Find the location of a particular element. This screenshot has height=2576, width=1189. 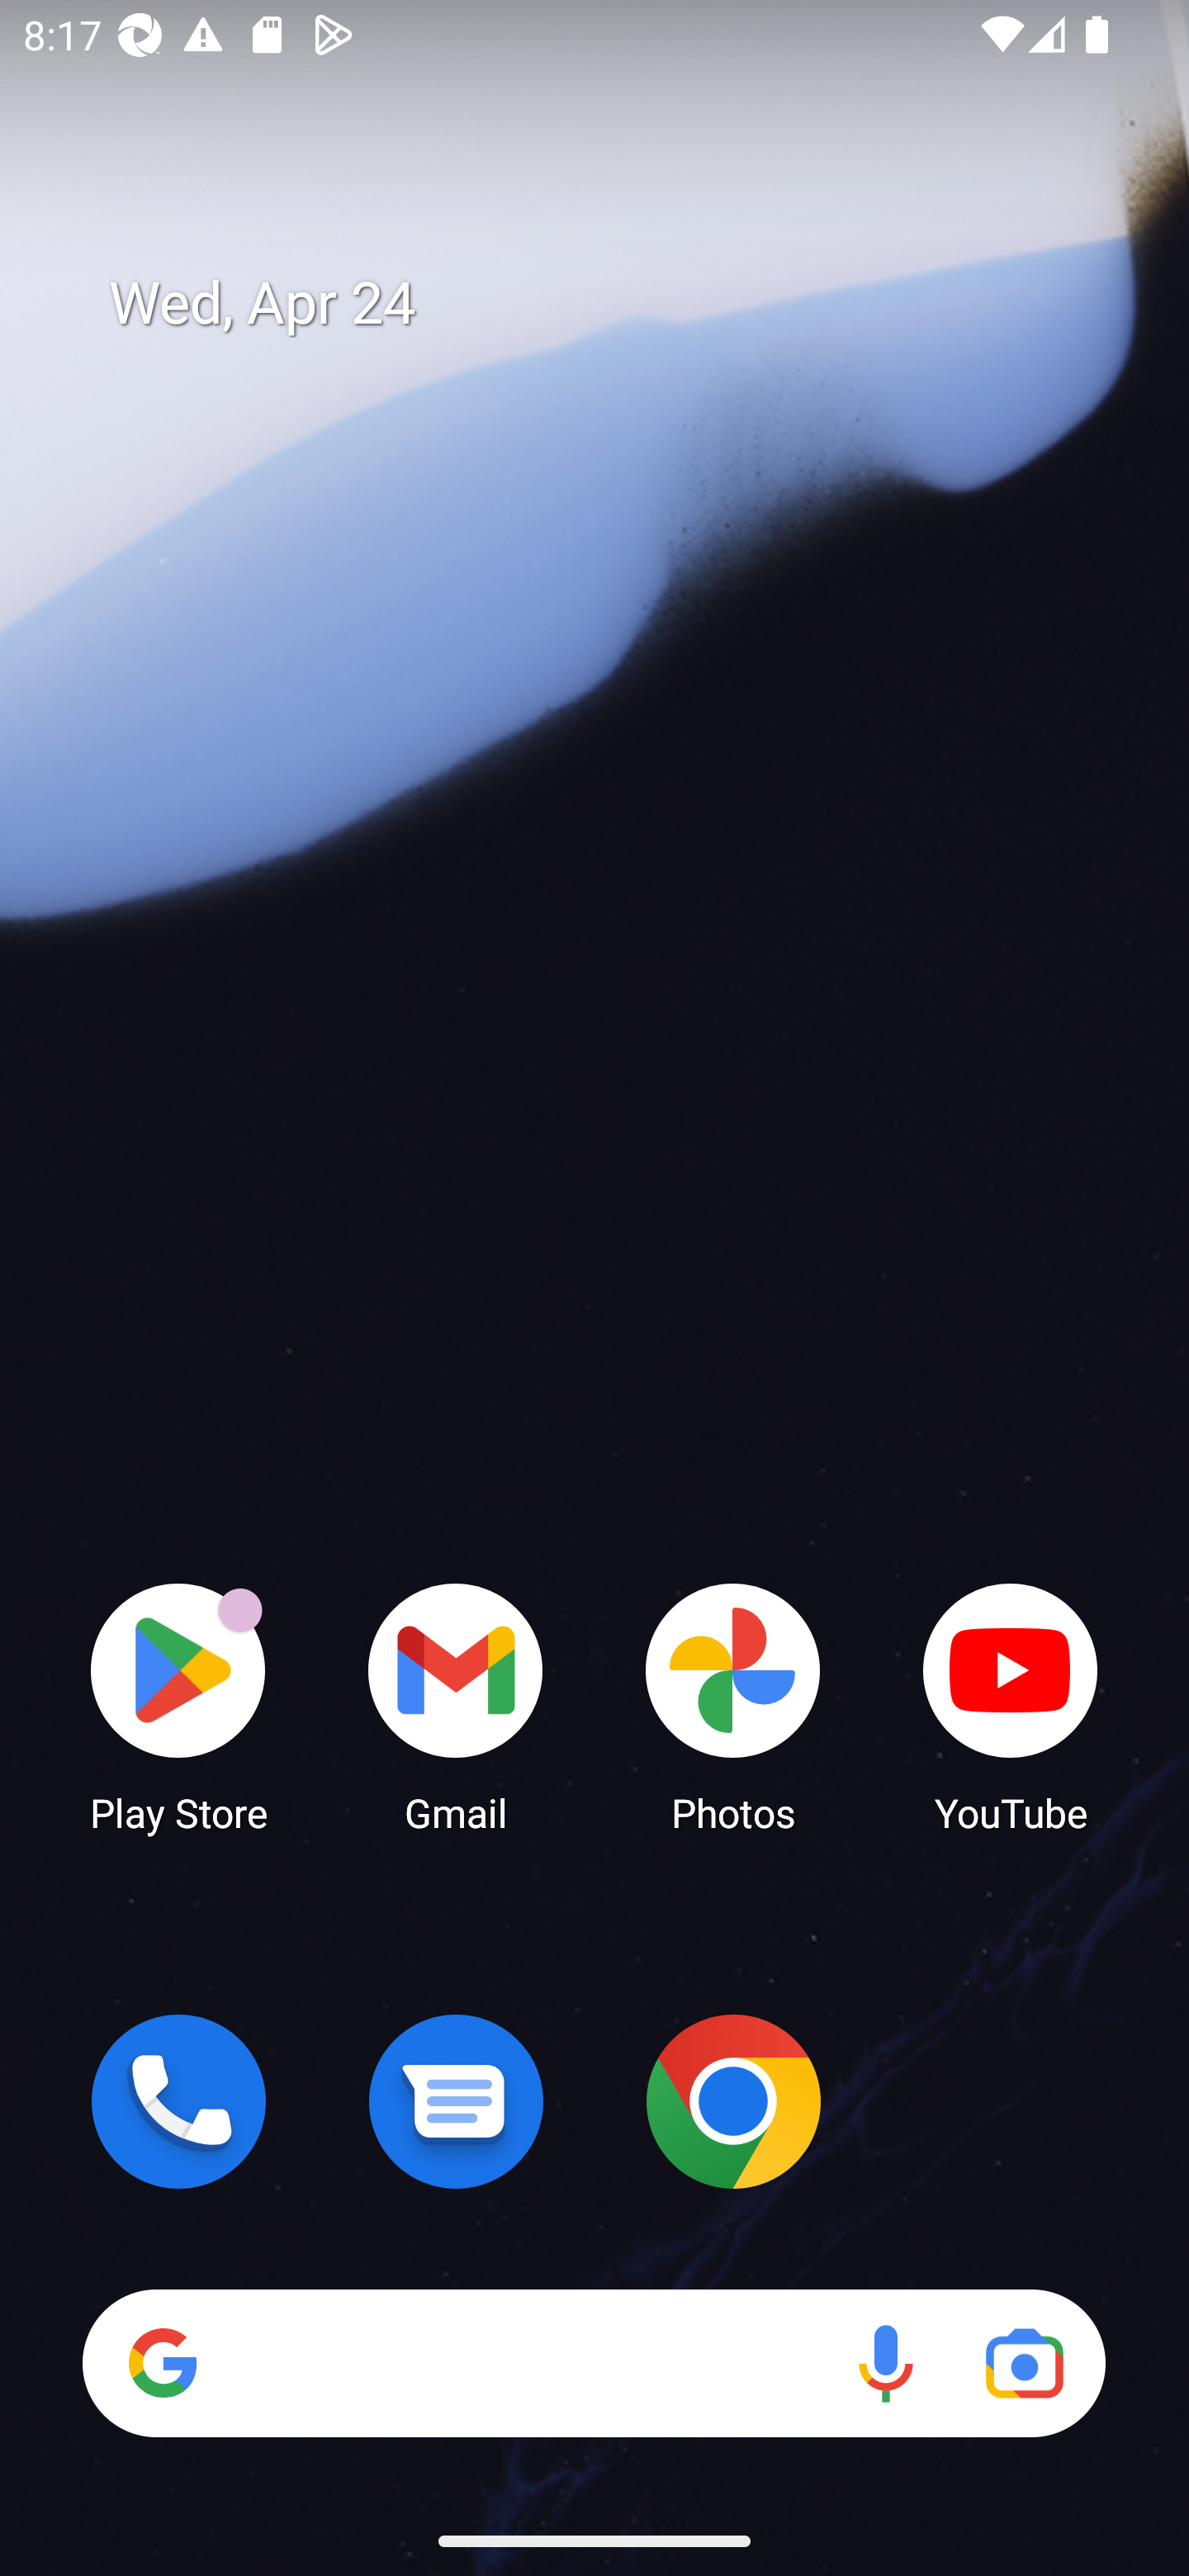

Photos is located at coordinates (733, 1706).